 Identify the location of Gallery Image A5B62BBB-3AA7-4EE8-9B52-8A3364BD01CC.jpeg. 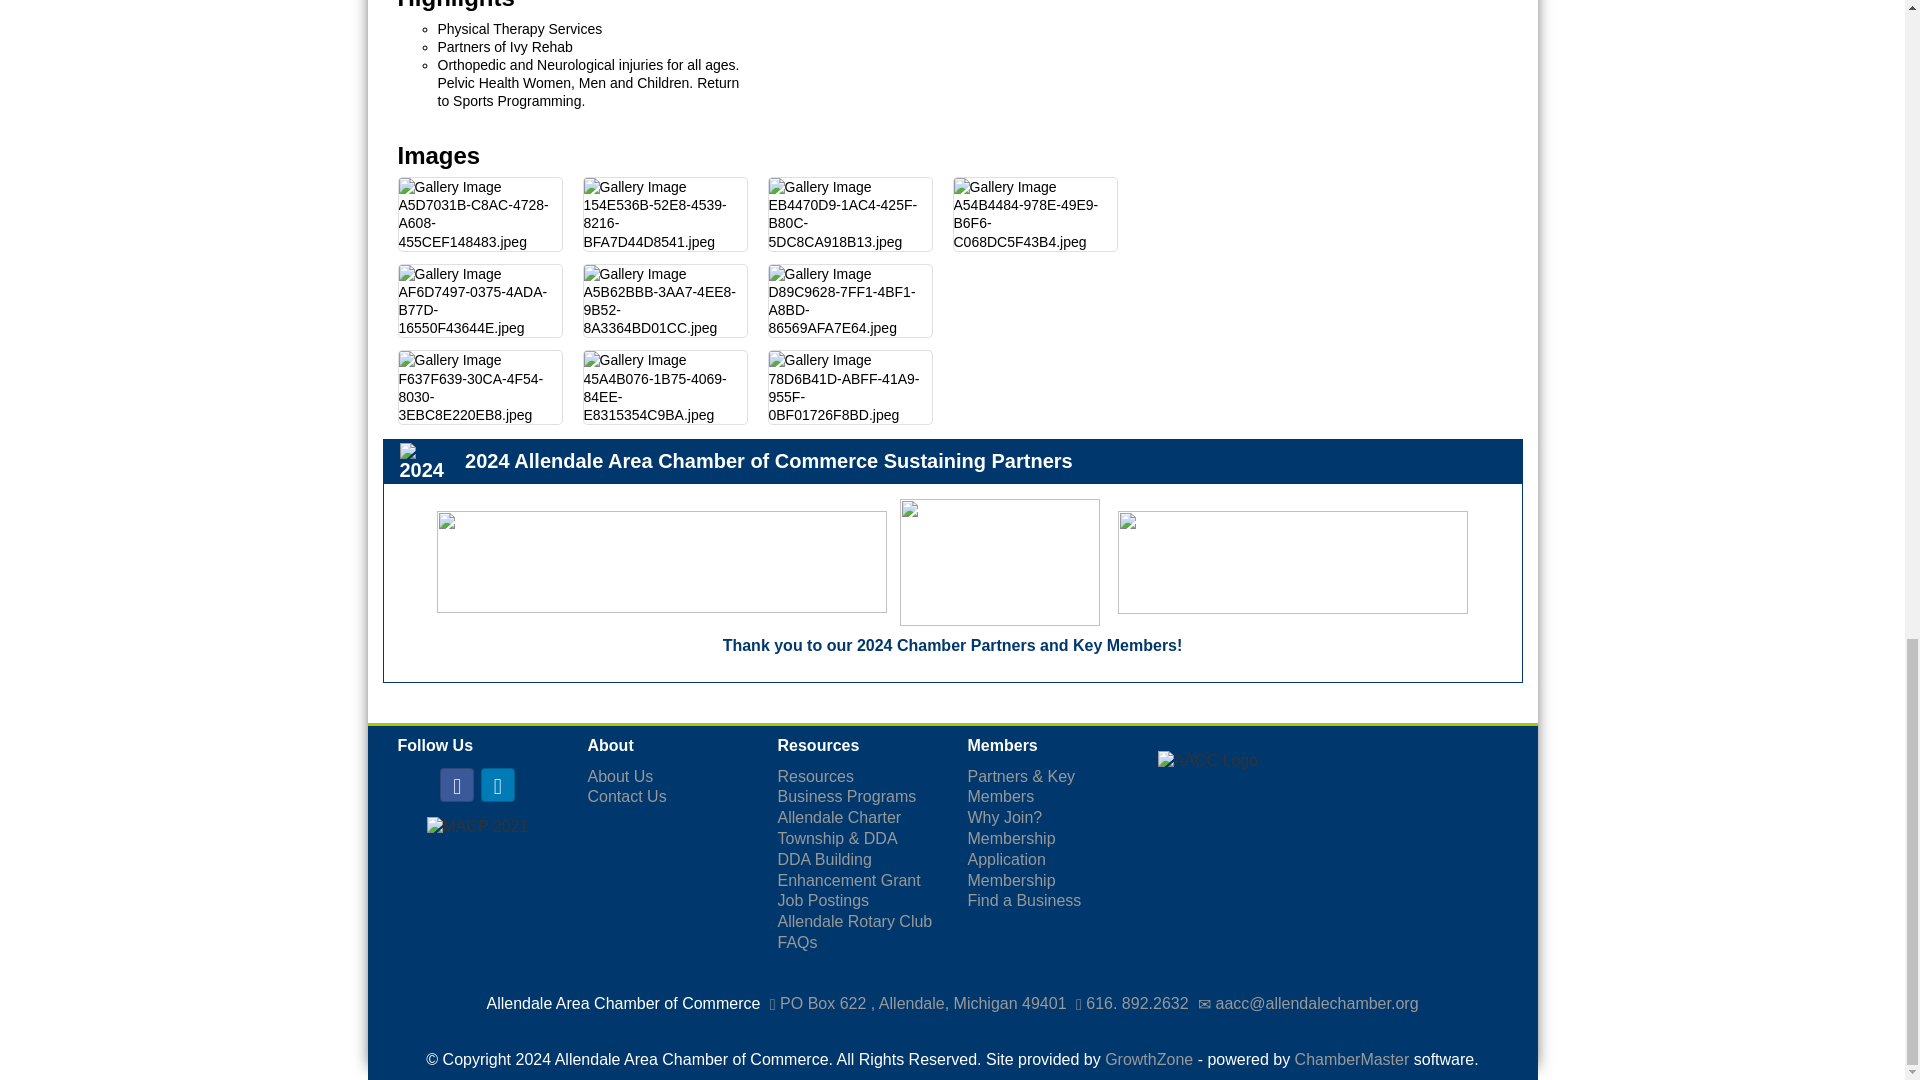
(664, 301).